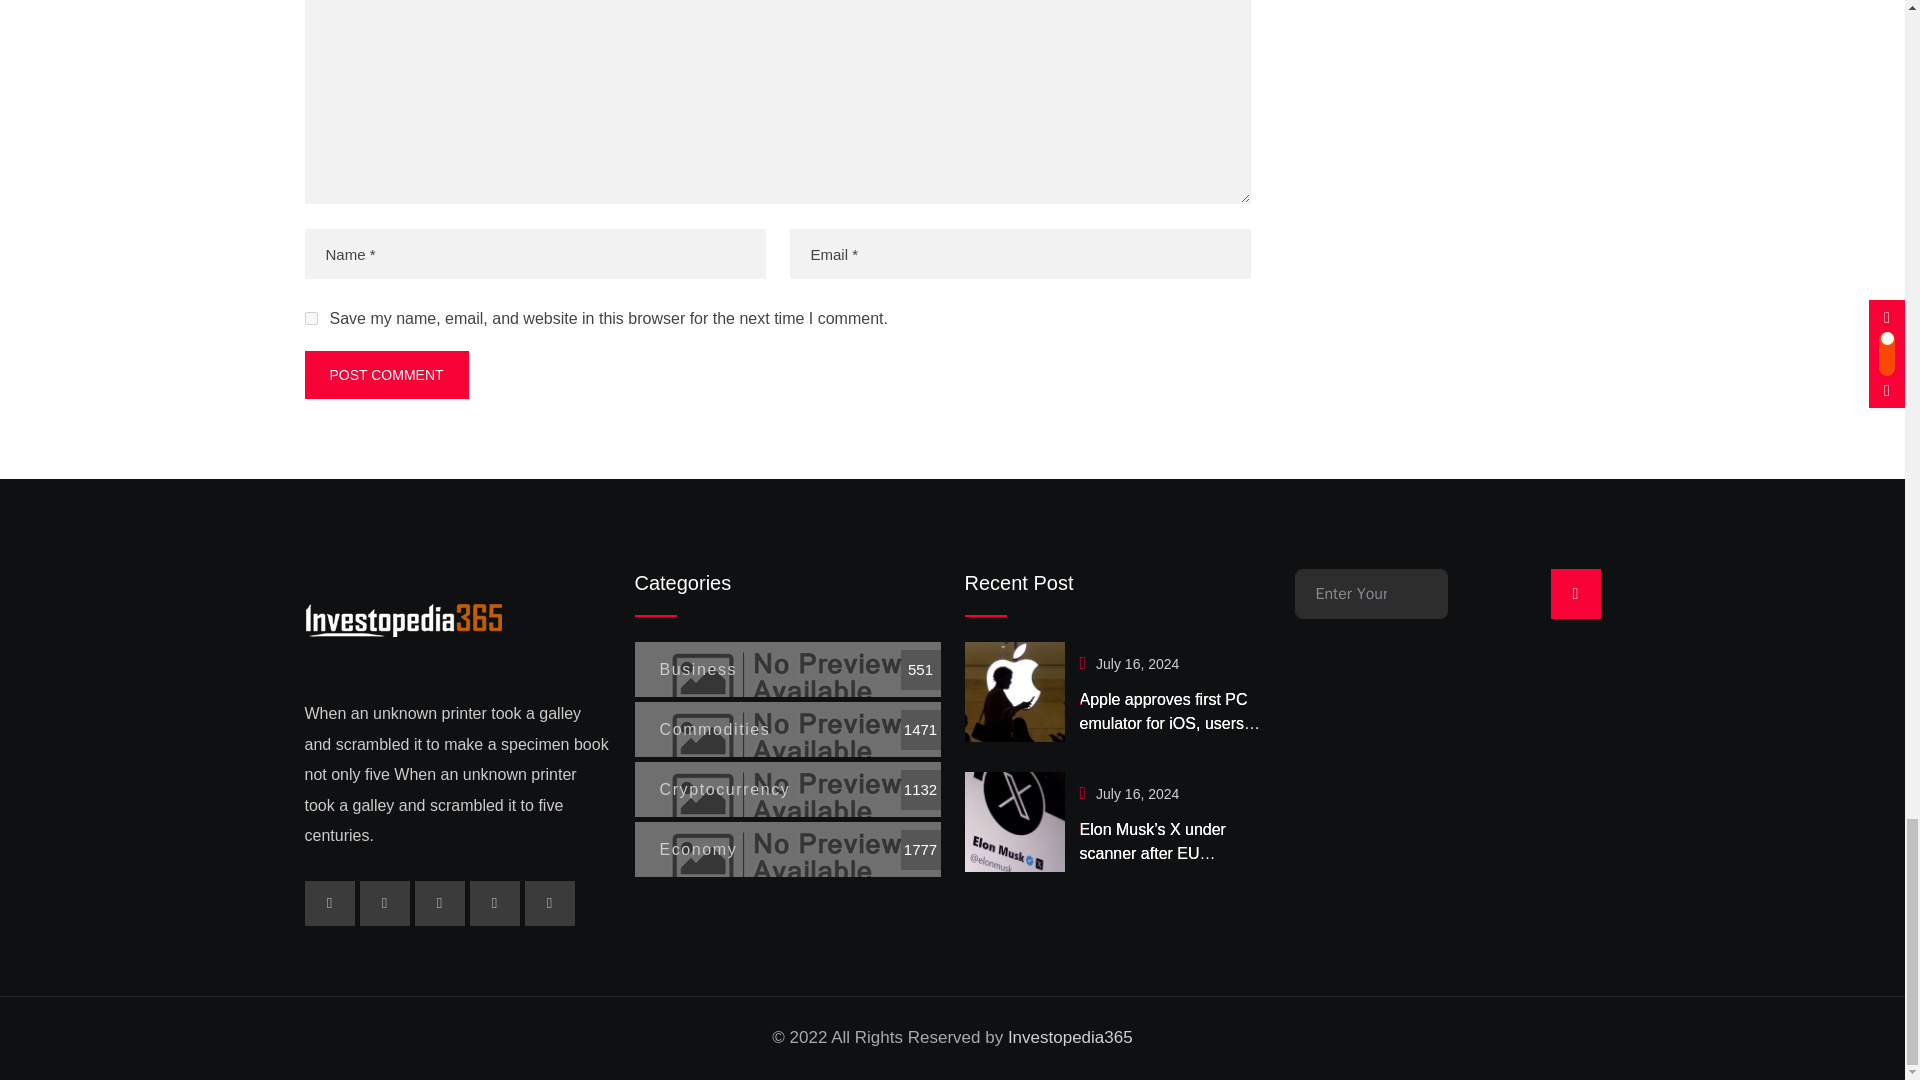 The image size is (1920, 1080). Describe the element at coordinates (386, 374) in the screenshot. I see `Post Comment` at that location.